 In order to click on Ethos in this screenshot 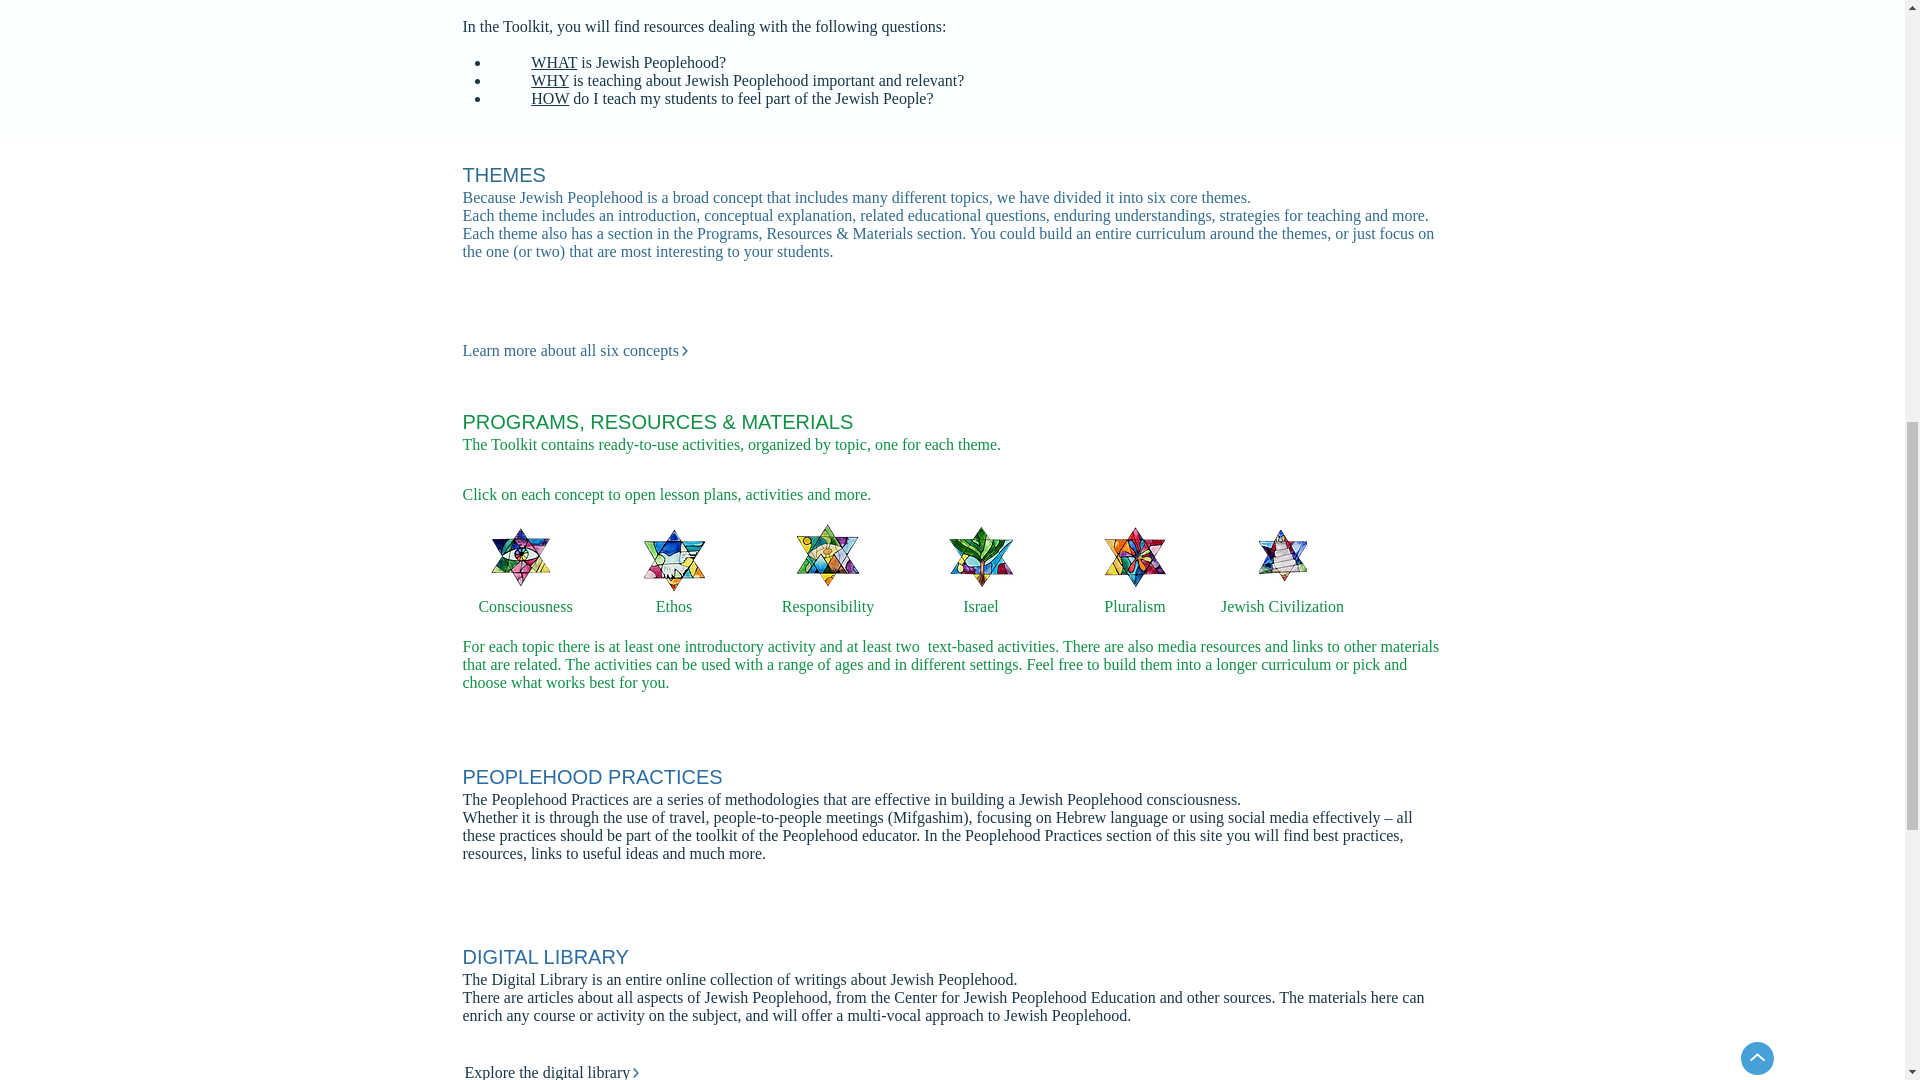, I will do `click(674, 606)`.